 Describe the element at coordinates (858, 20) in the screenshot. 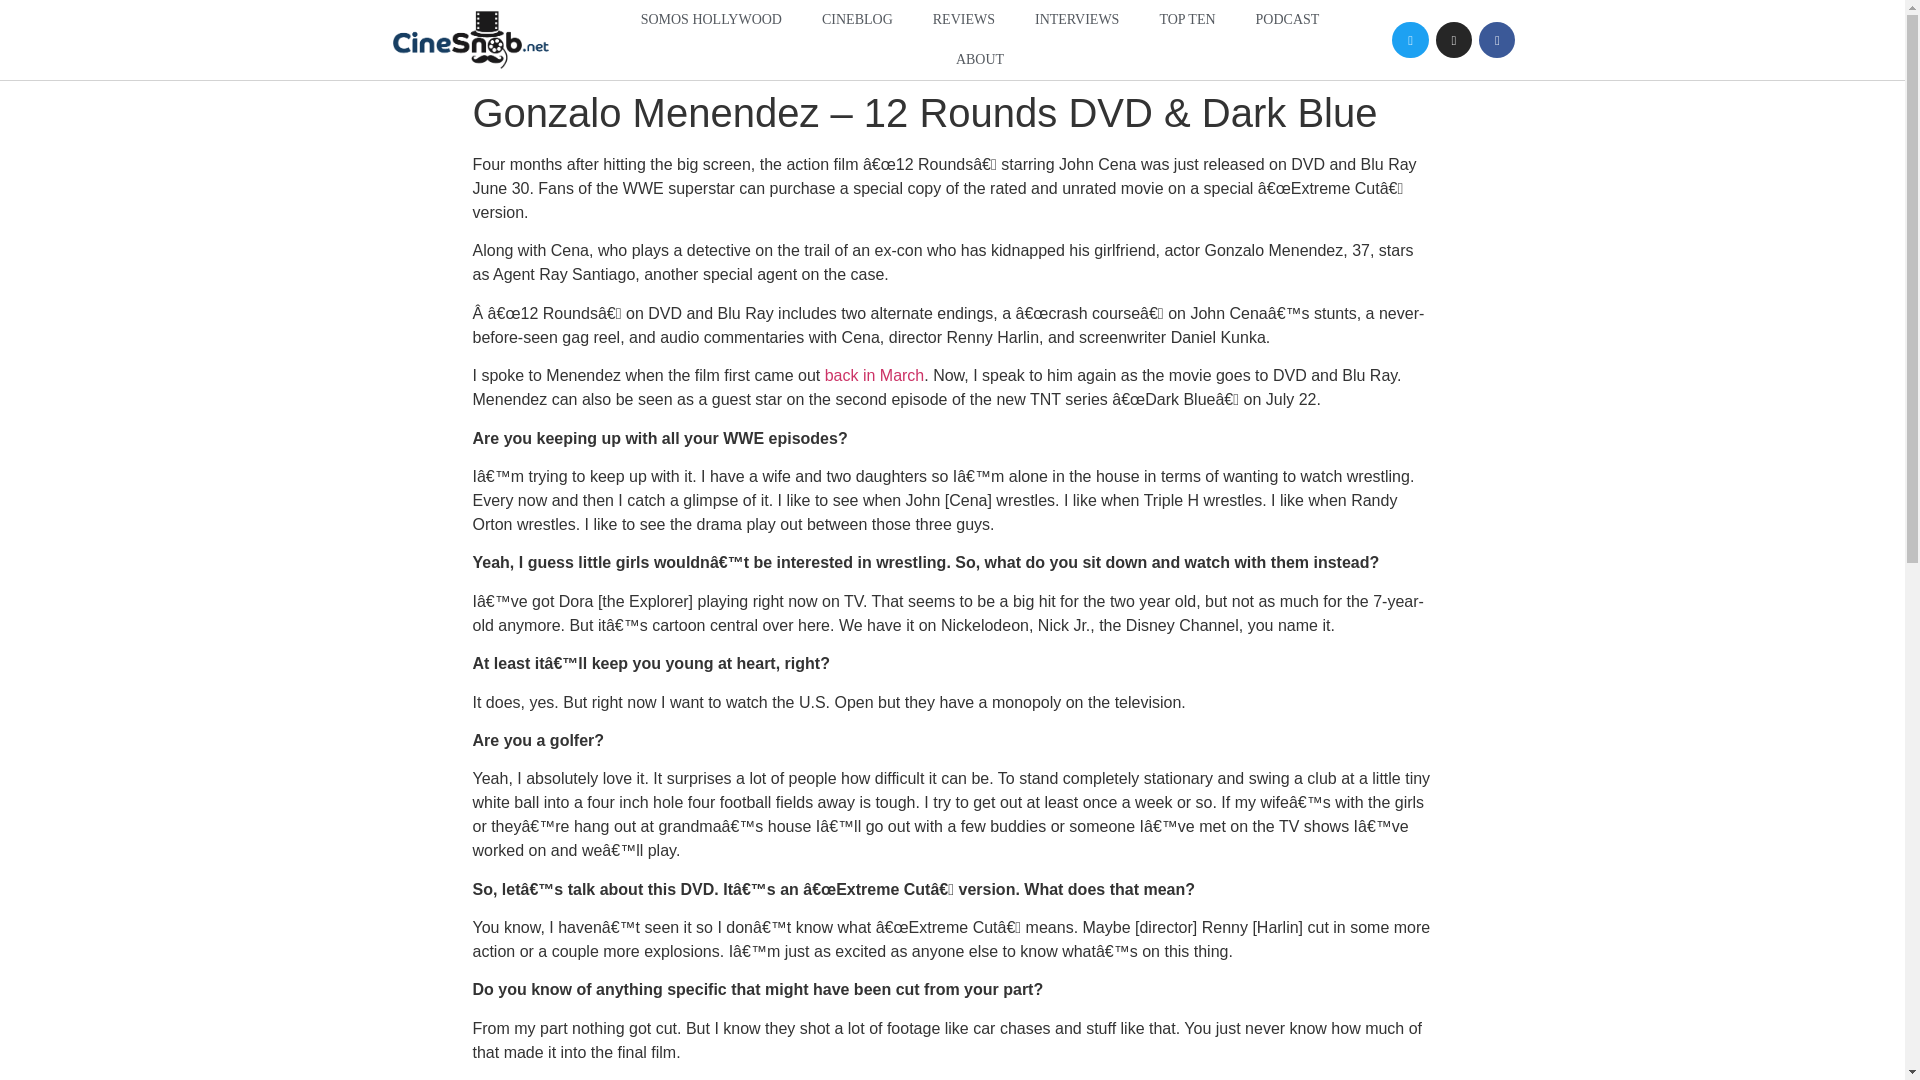

I see `CINEBLOG` at that location.